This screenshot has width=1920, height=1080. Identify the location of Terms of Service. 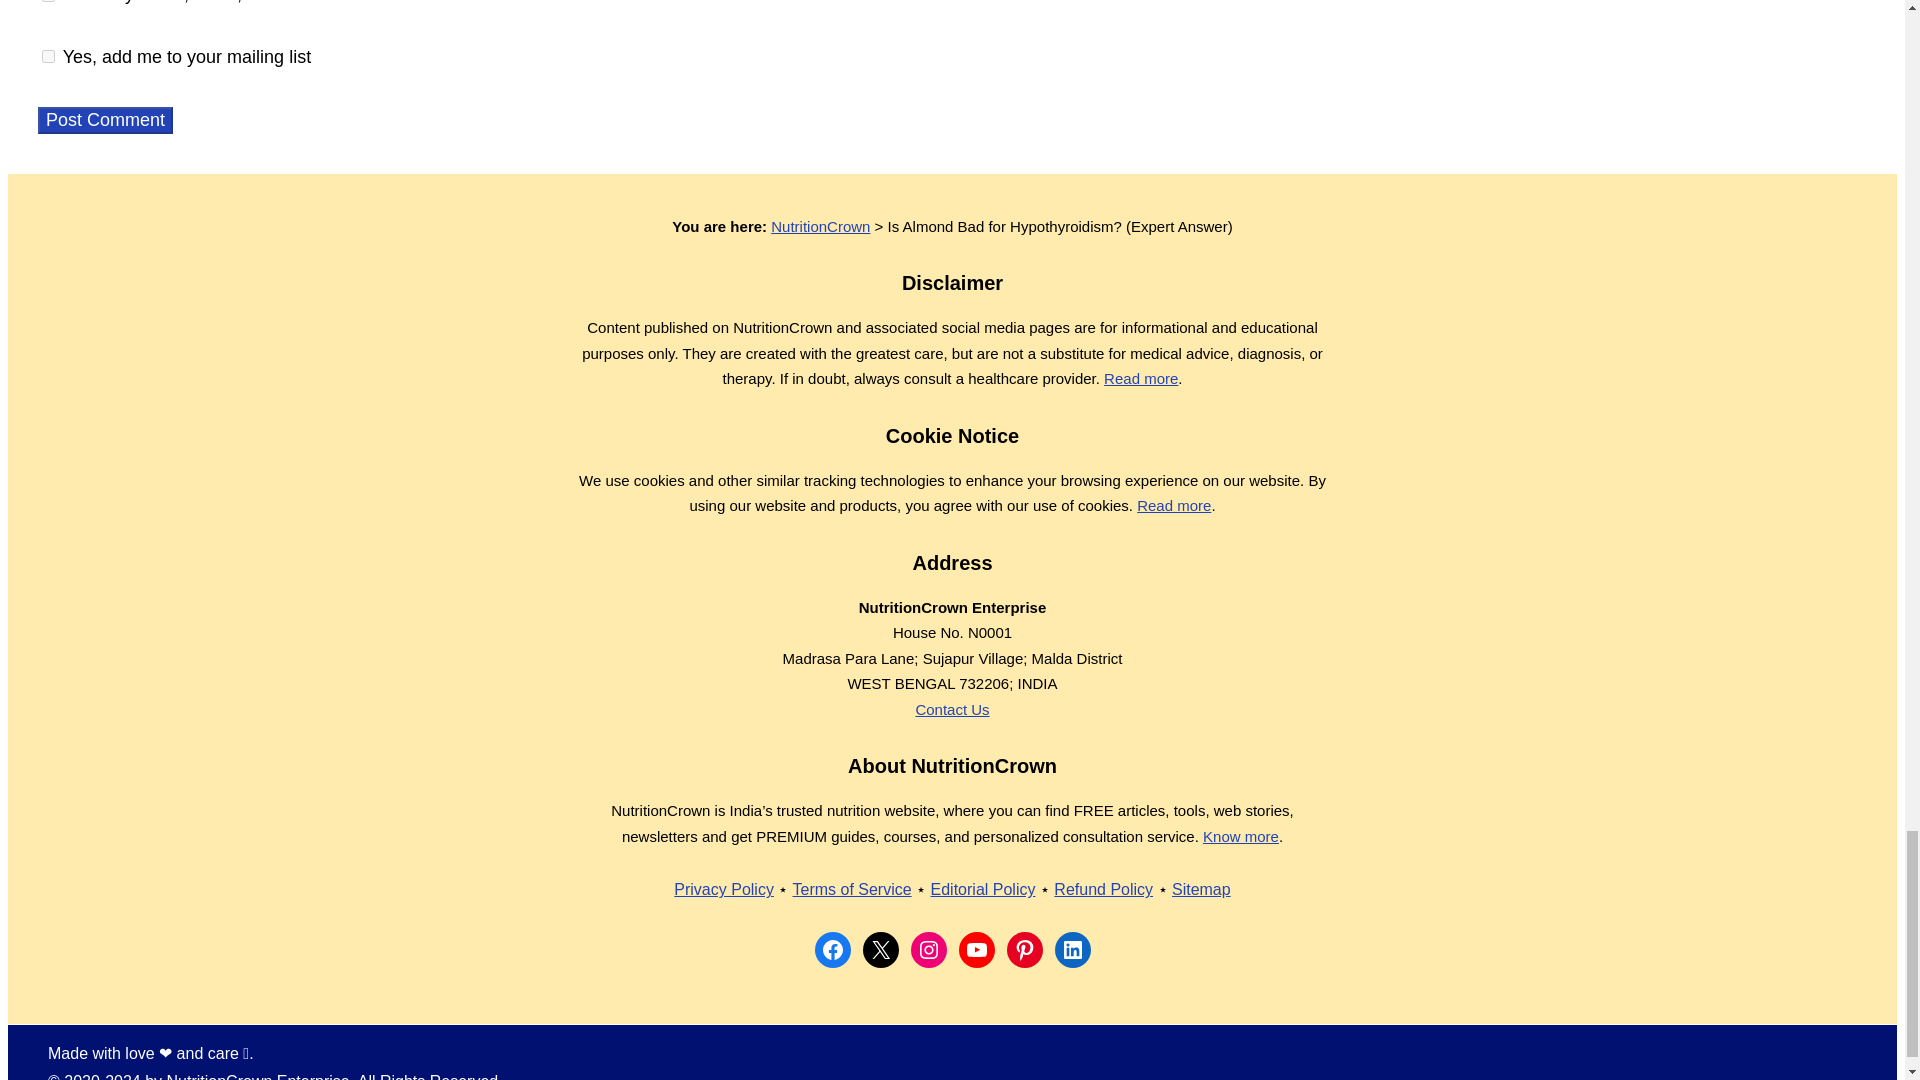
(850, 889).